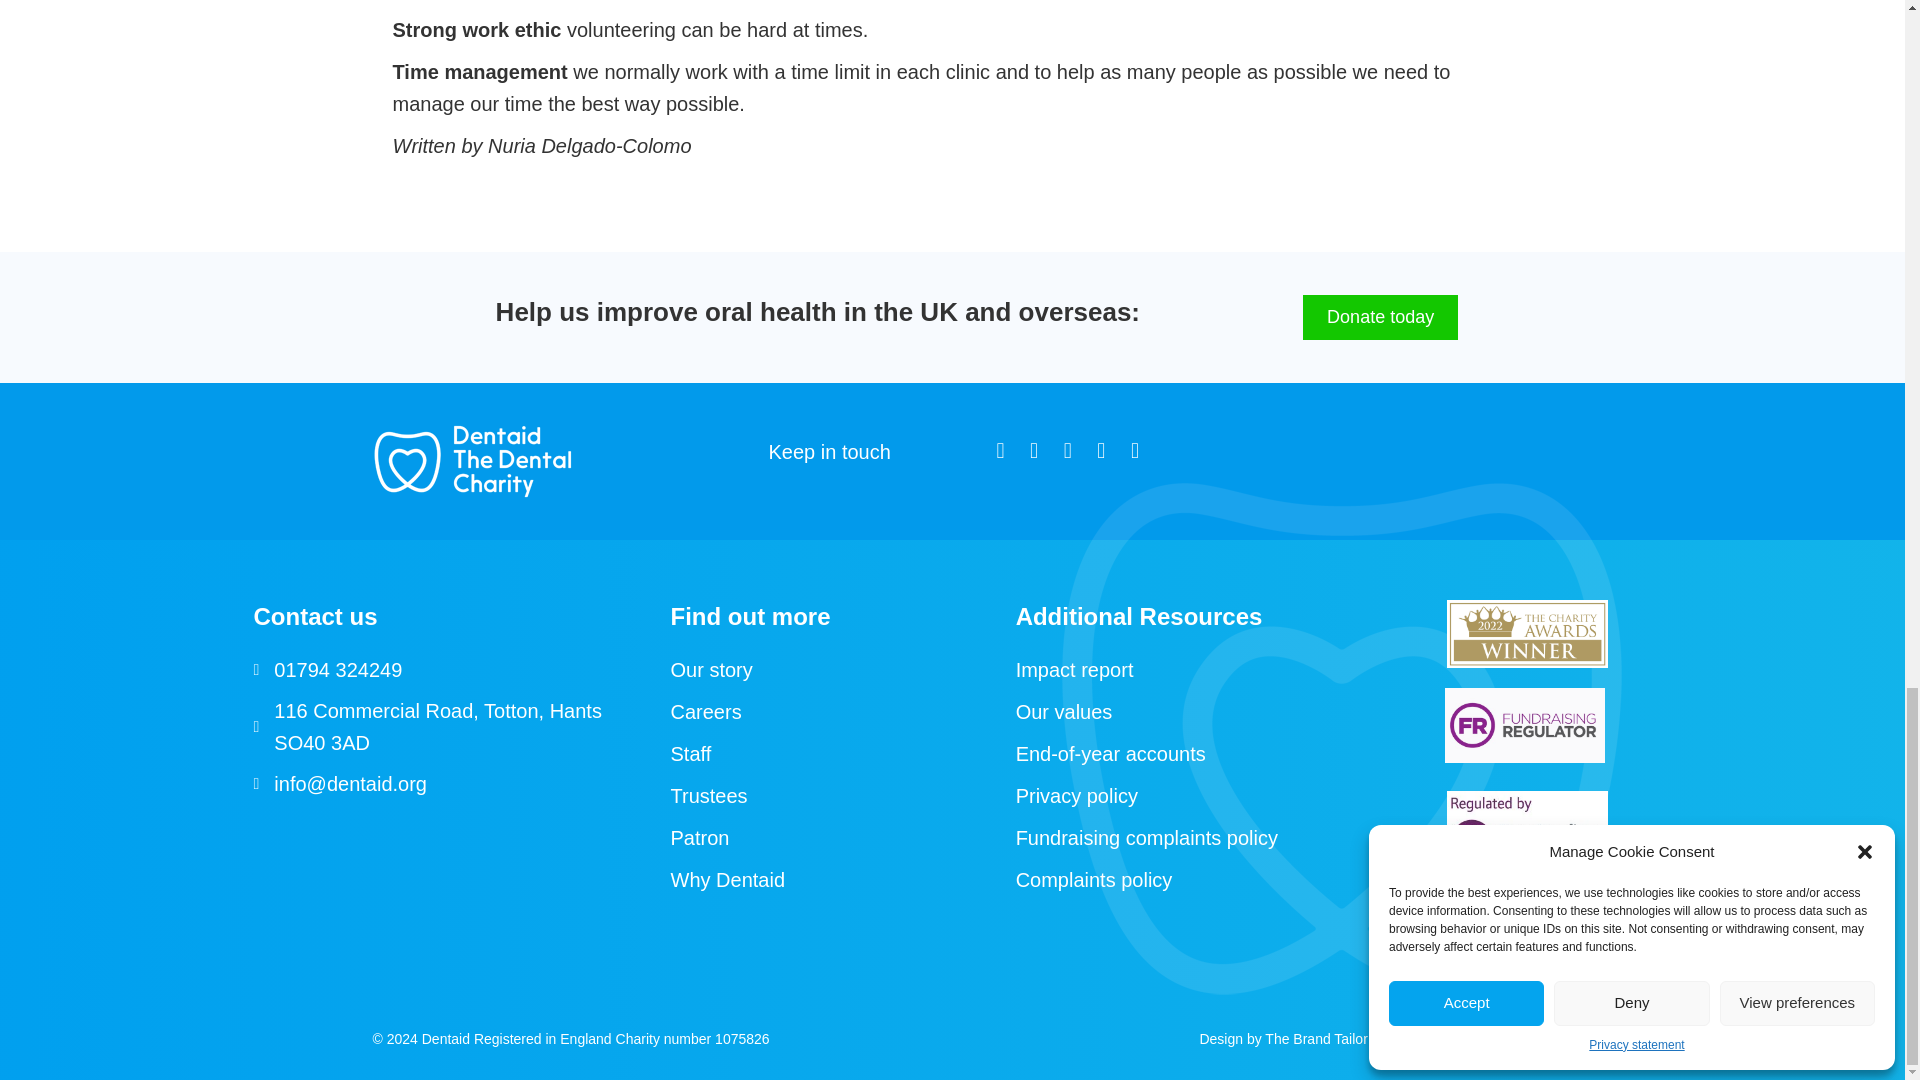 Image resolution: width=1920 pixels, height=1080 pixels. I want to click on Hallmark CA2022 - winner logo, so click(1528, 634).